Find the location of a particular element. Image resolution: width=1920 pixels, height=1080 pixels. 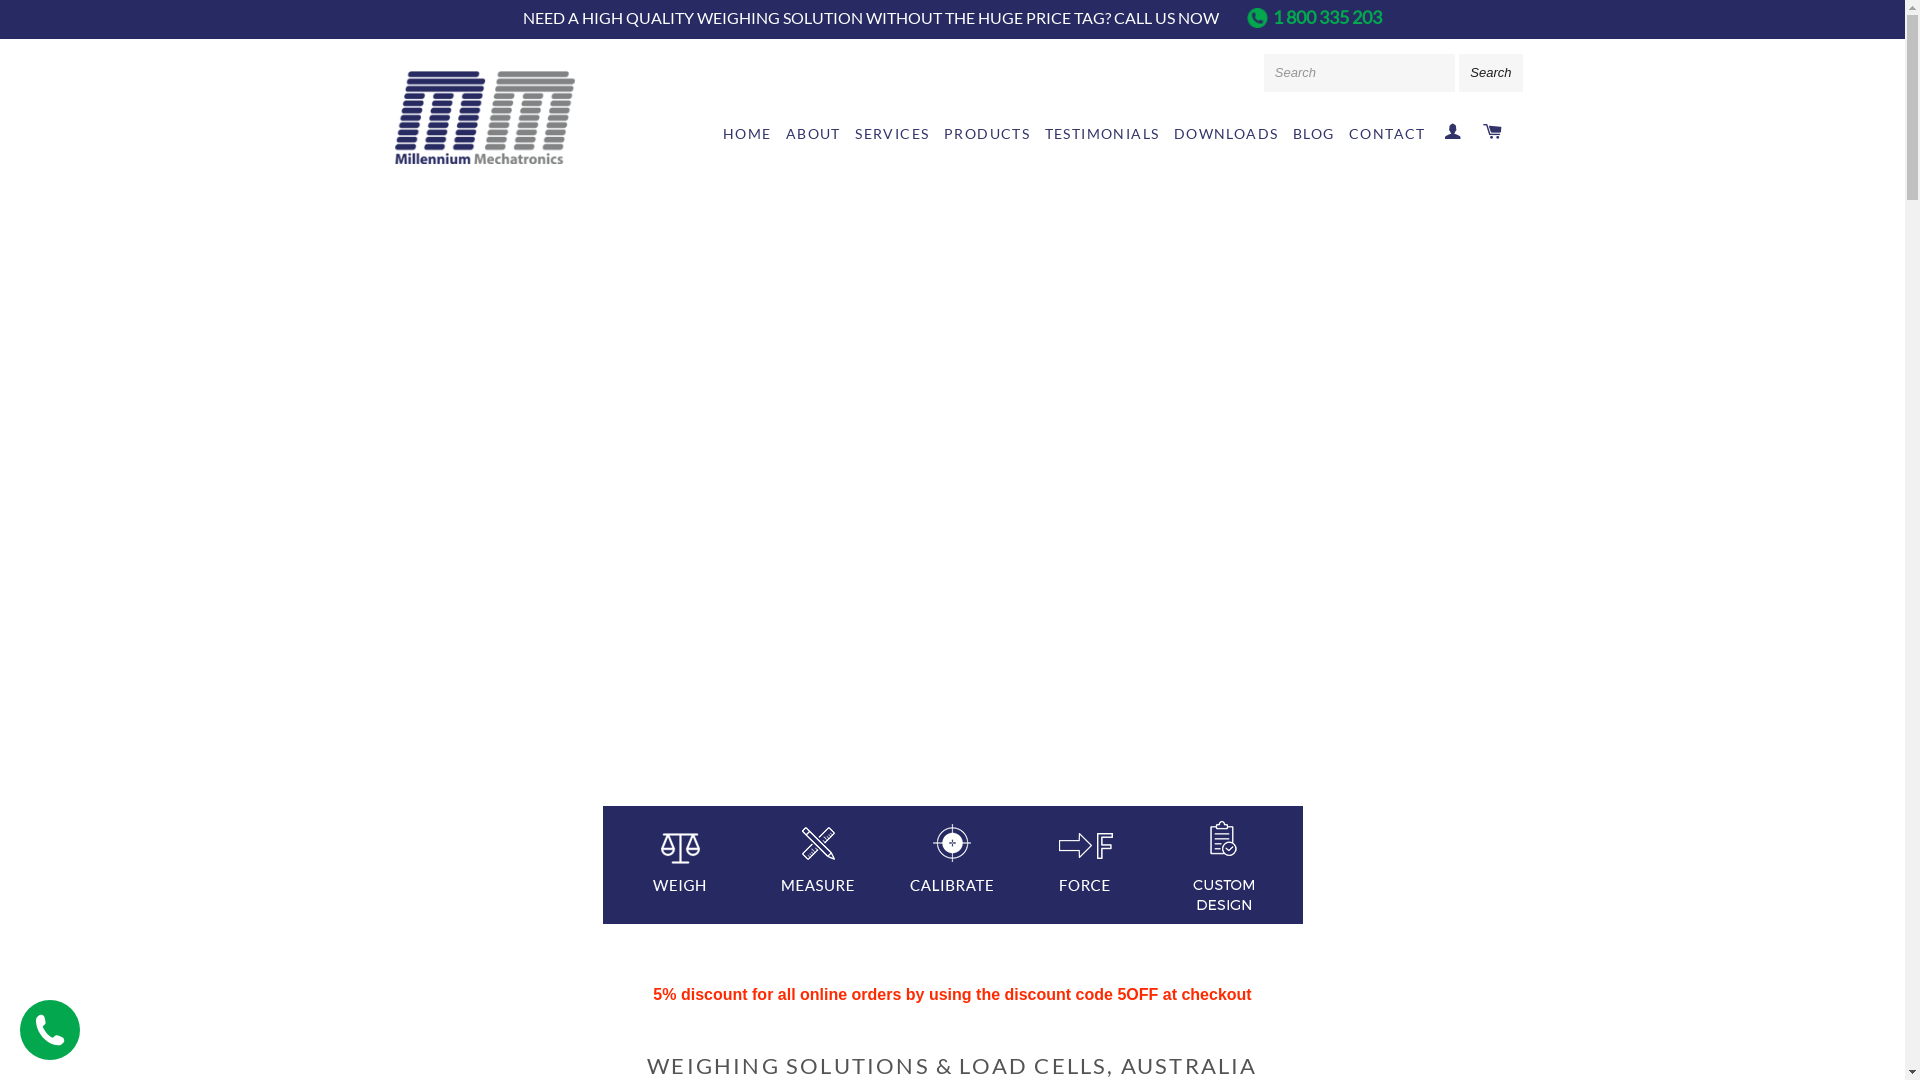

ABOUT is located at coordinates (814, 134).